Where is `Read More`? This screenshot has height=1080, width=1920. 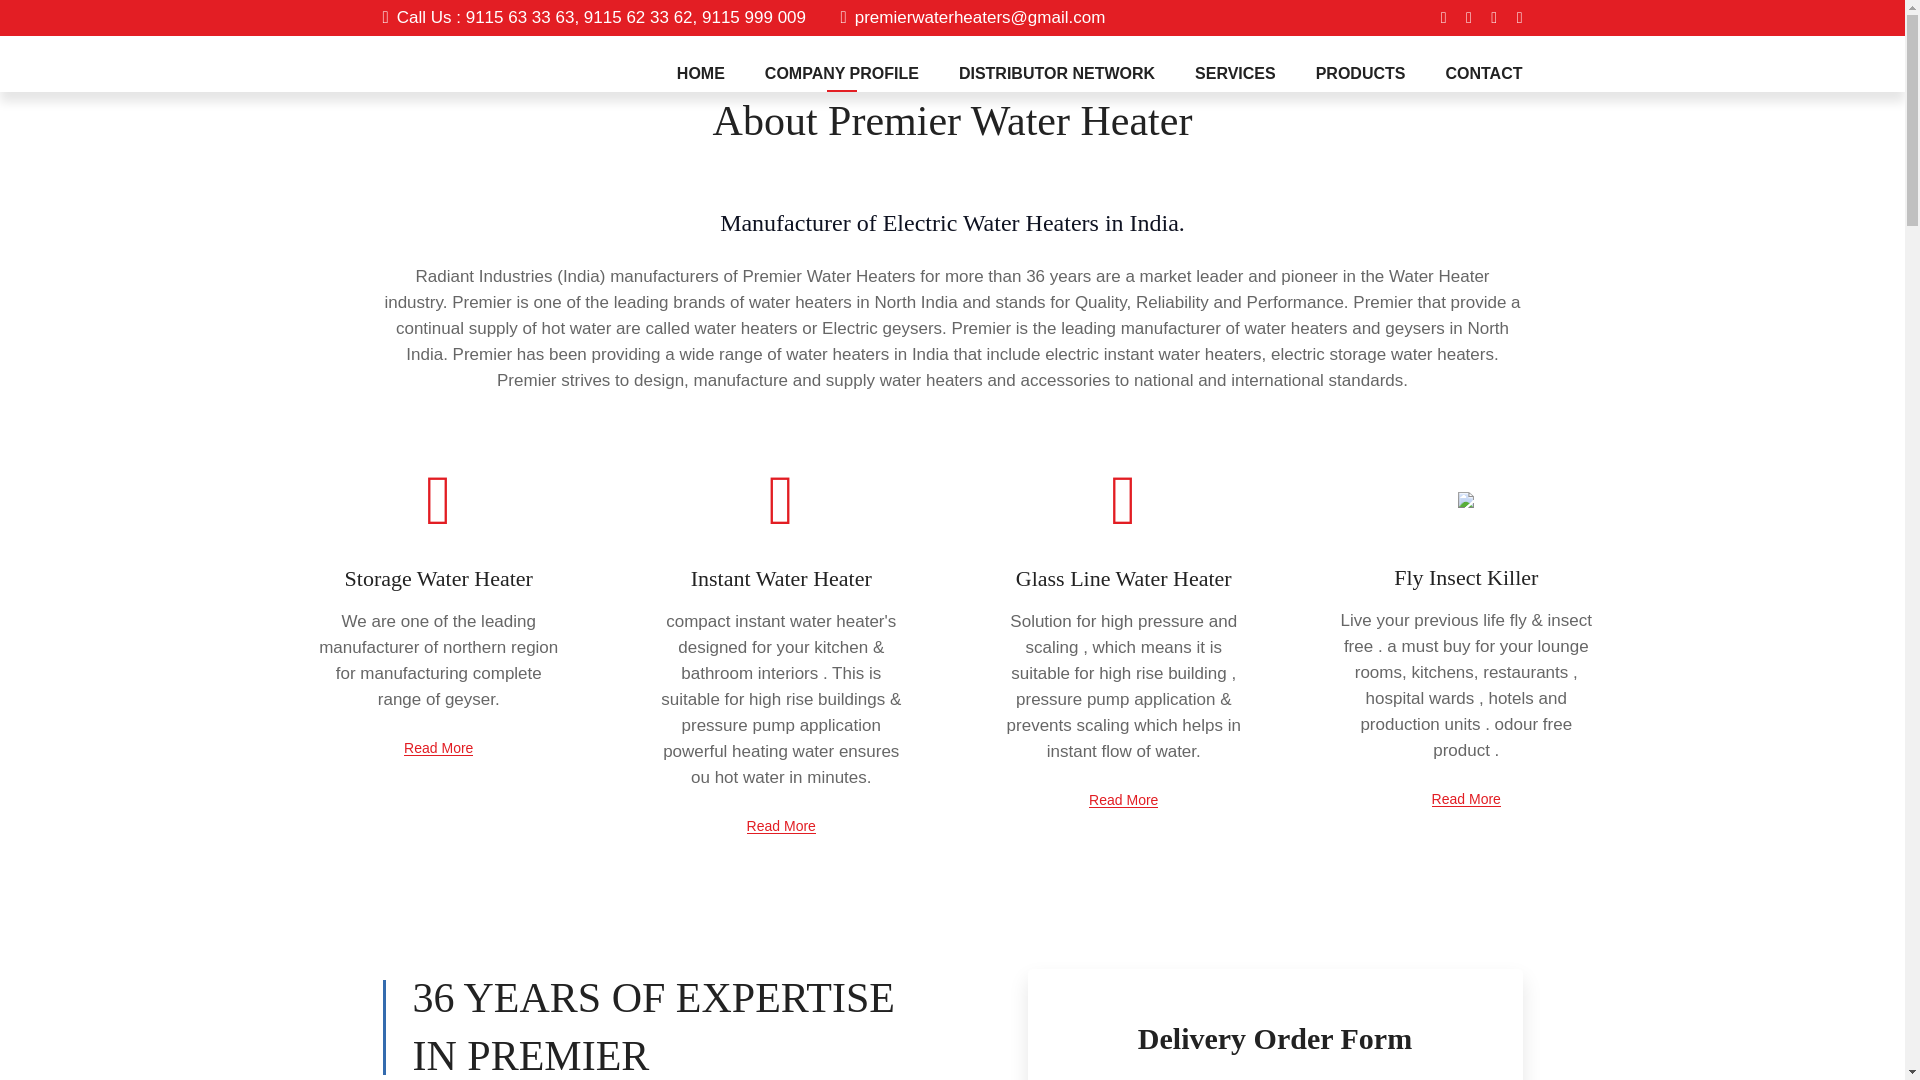
Read More is located at coordinates (438, 748).